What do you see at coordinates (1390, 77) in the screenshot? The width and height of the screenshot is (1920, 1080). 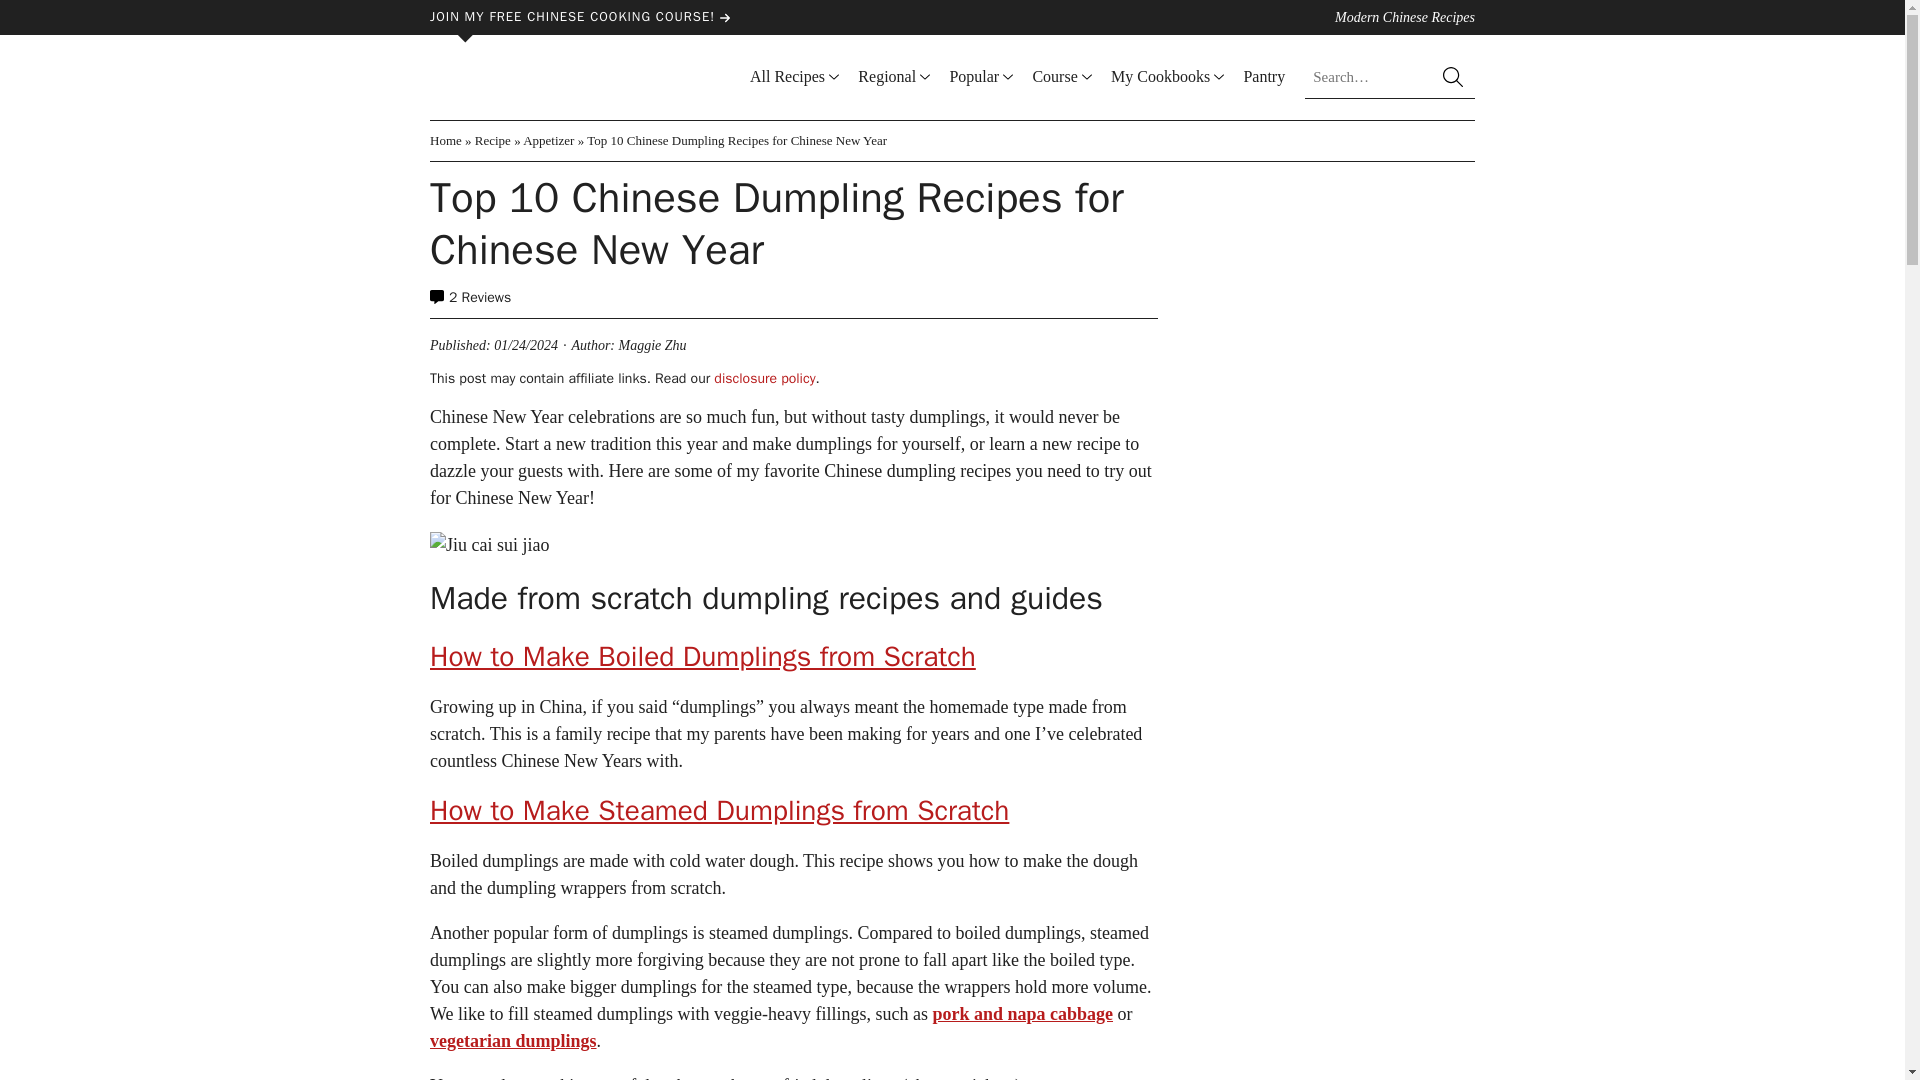 I see `Search for` at bounding box center [1390, 77].